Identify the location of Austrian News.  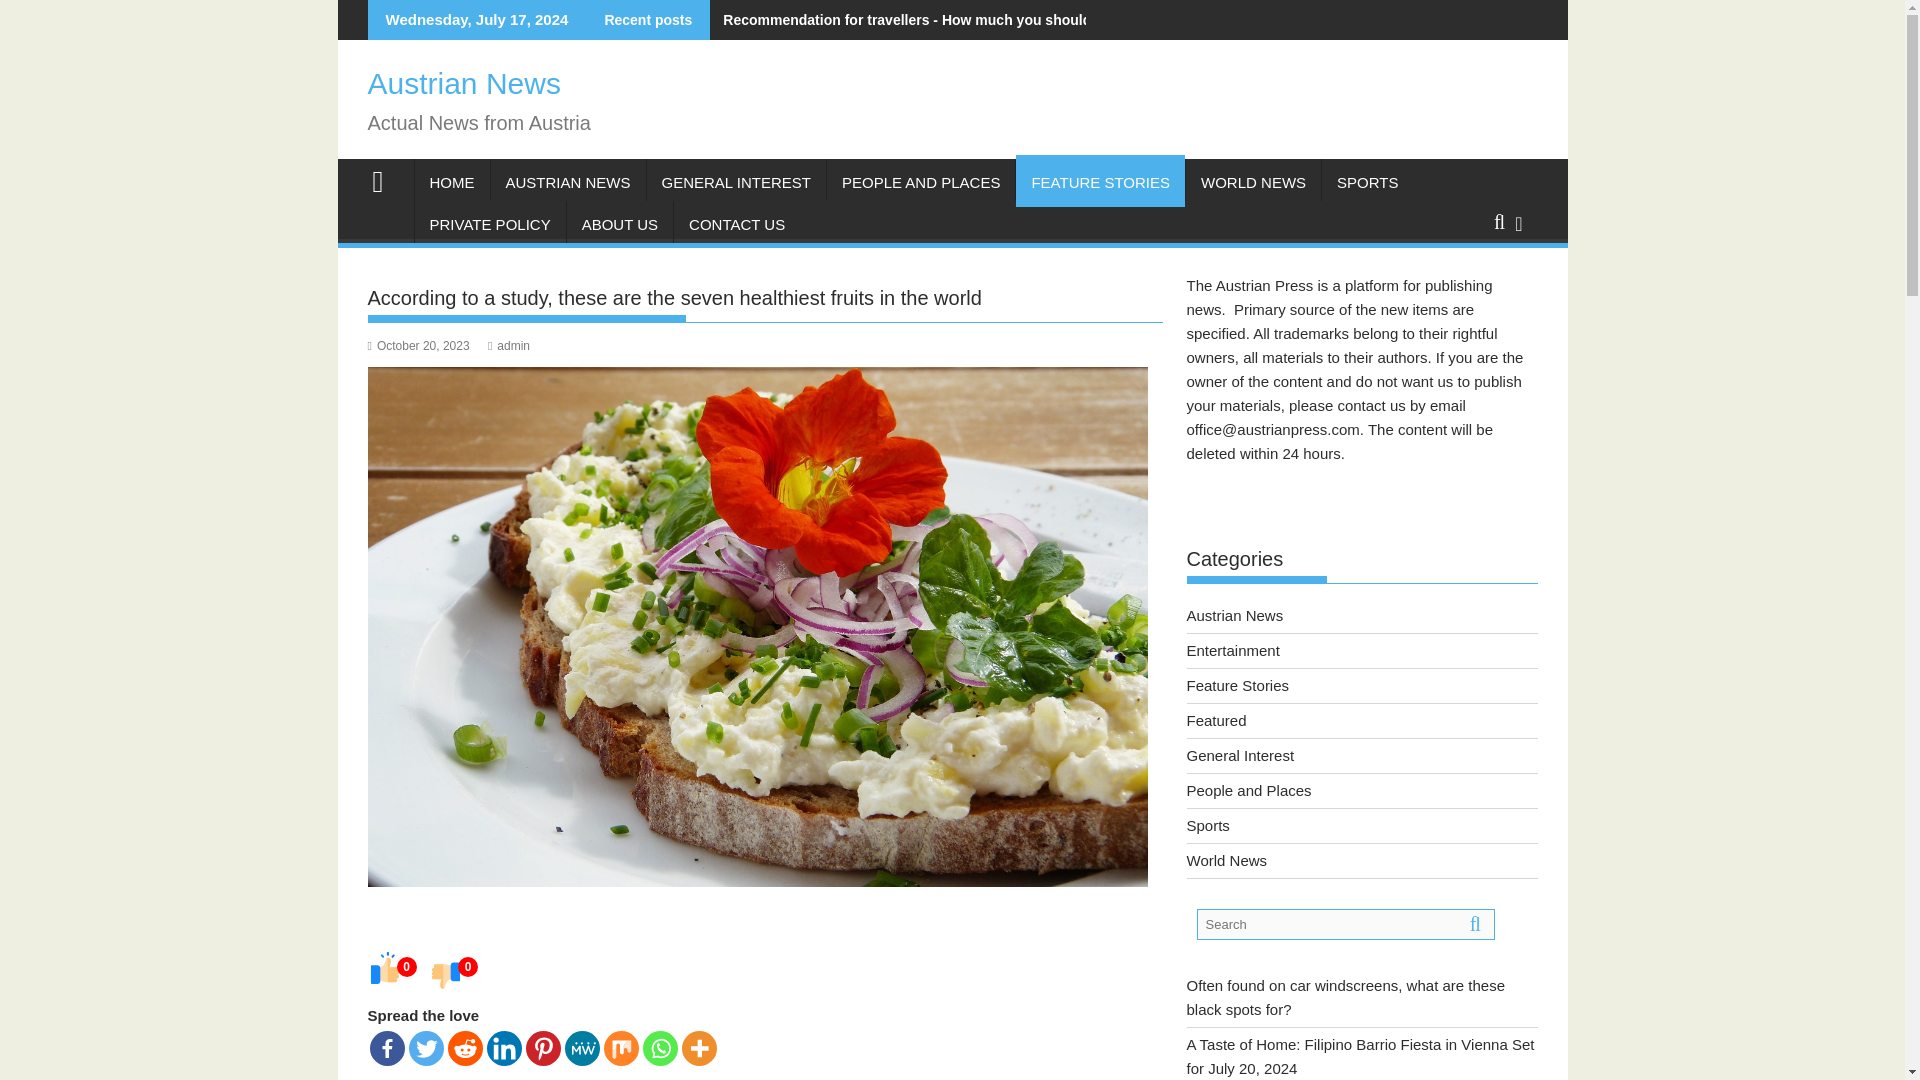
(386, 180).